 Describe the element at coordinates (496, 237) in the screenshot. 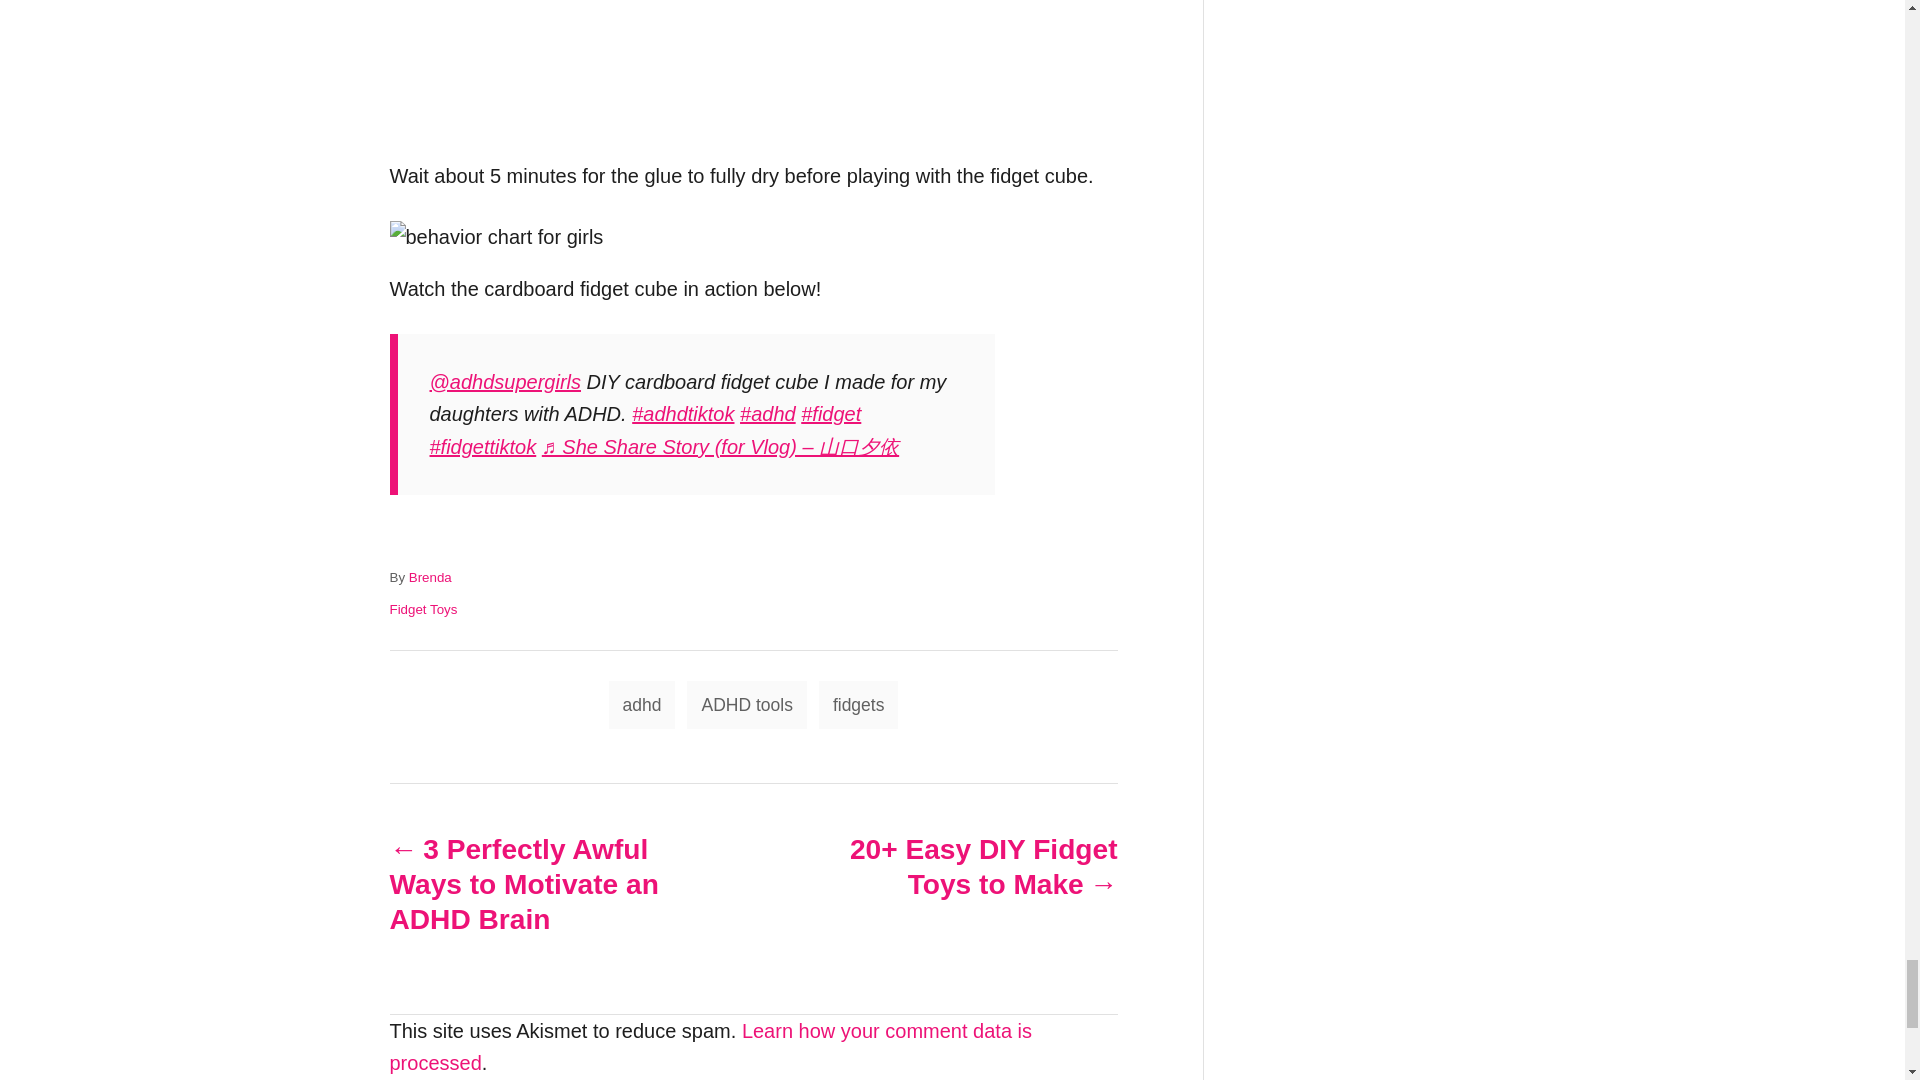

I see `How to Make a Fidget Cube Out of Cardboard` at that location.